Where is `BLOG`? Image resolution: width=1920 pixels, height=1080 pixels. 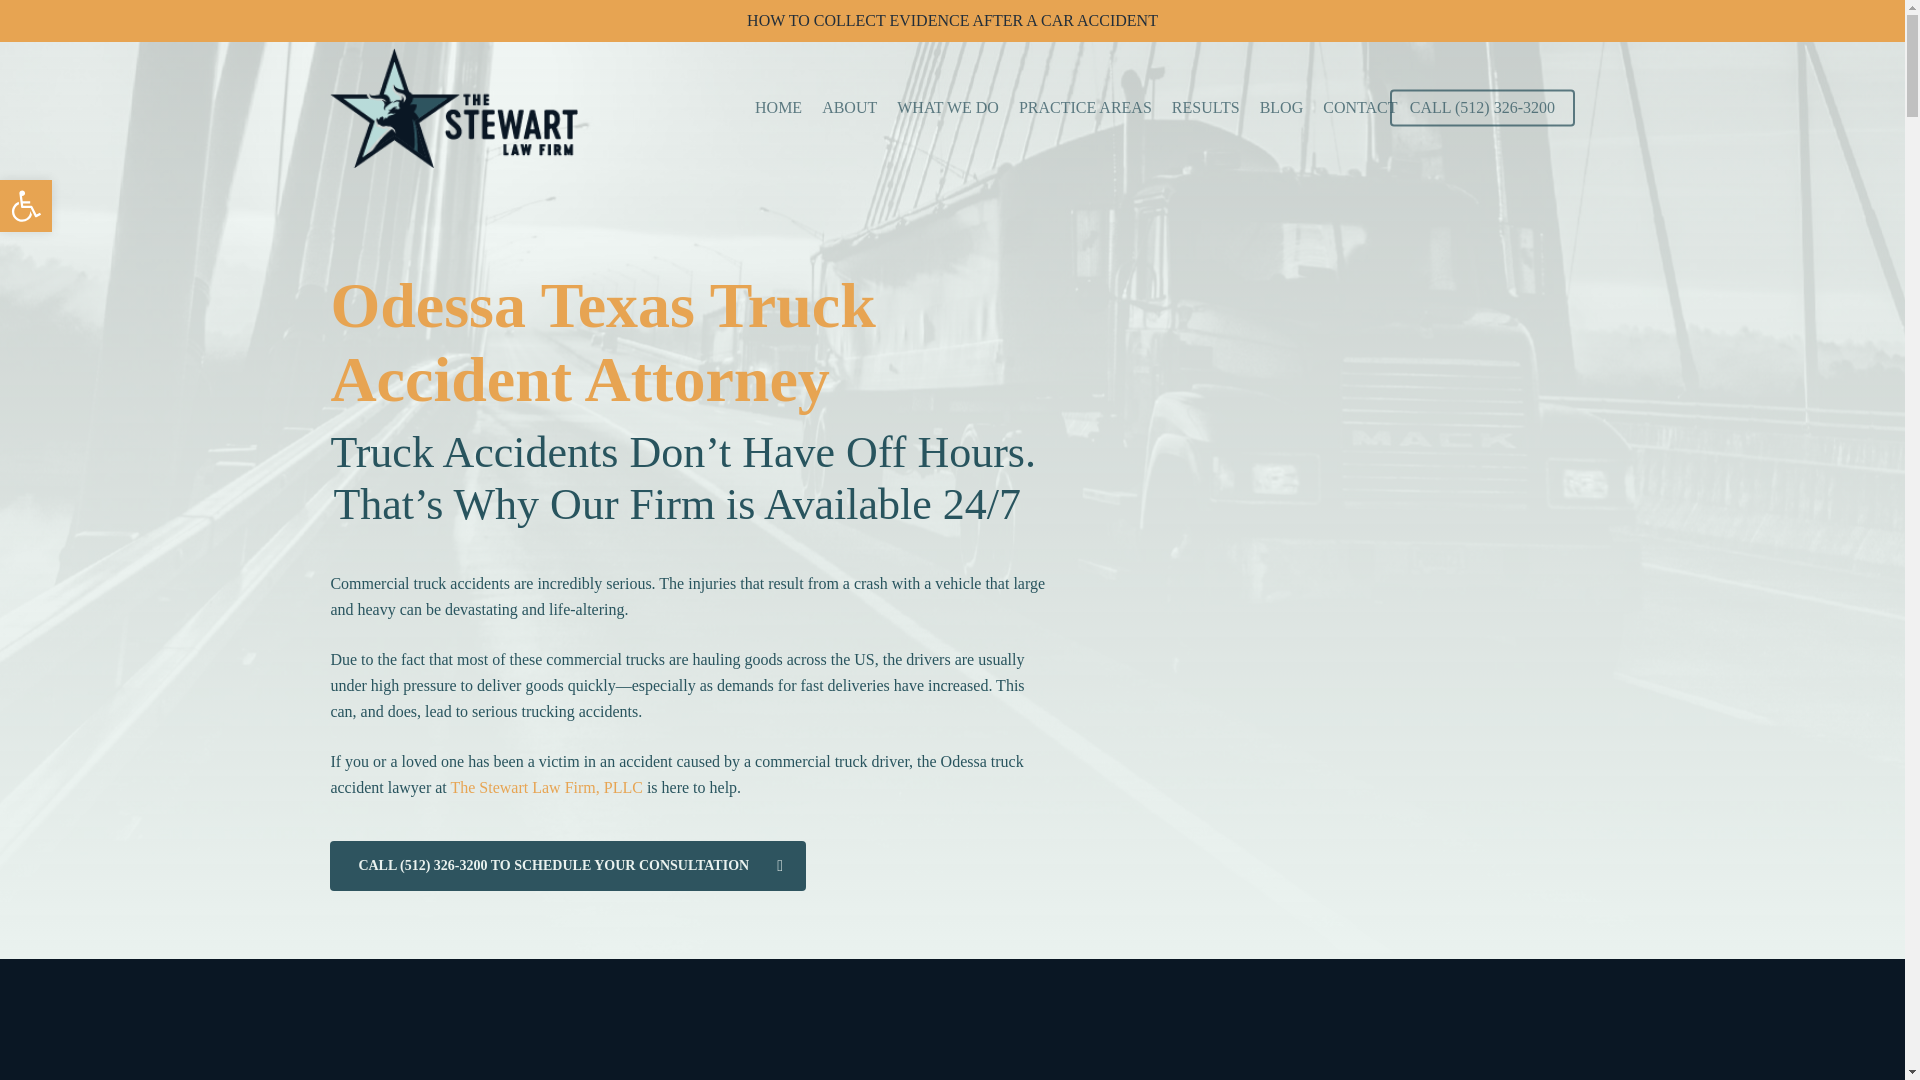 BLOG is located at coordinates (1281, 108).